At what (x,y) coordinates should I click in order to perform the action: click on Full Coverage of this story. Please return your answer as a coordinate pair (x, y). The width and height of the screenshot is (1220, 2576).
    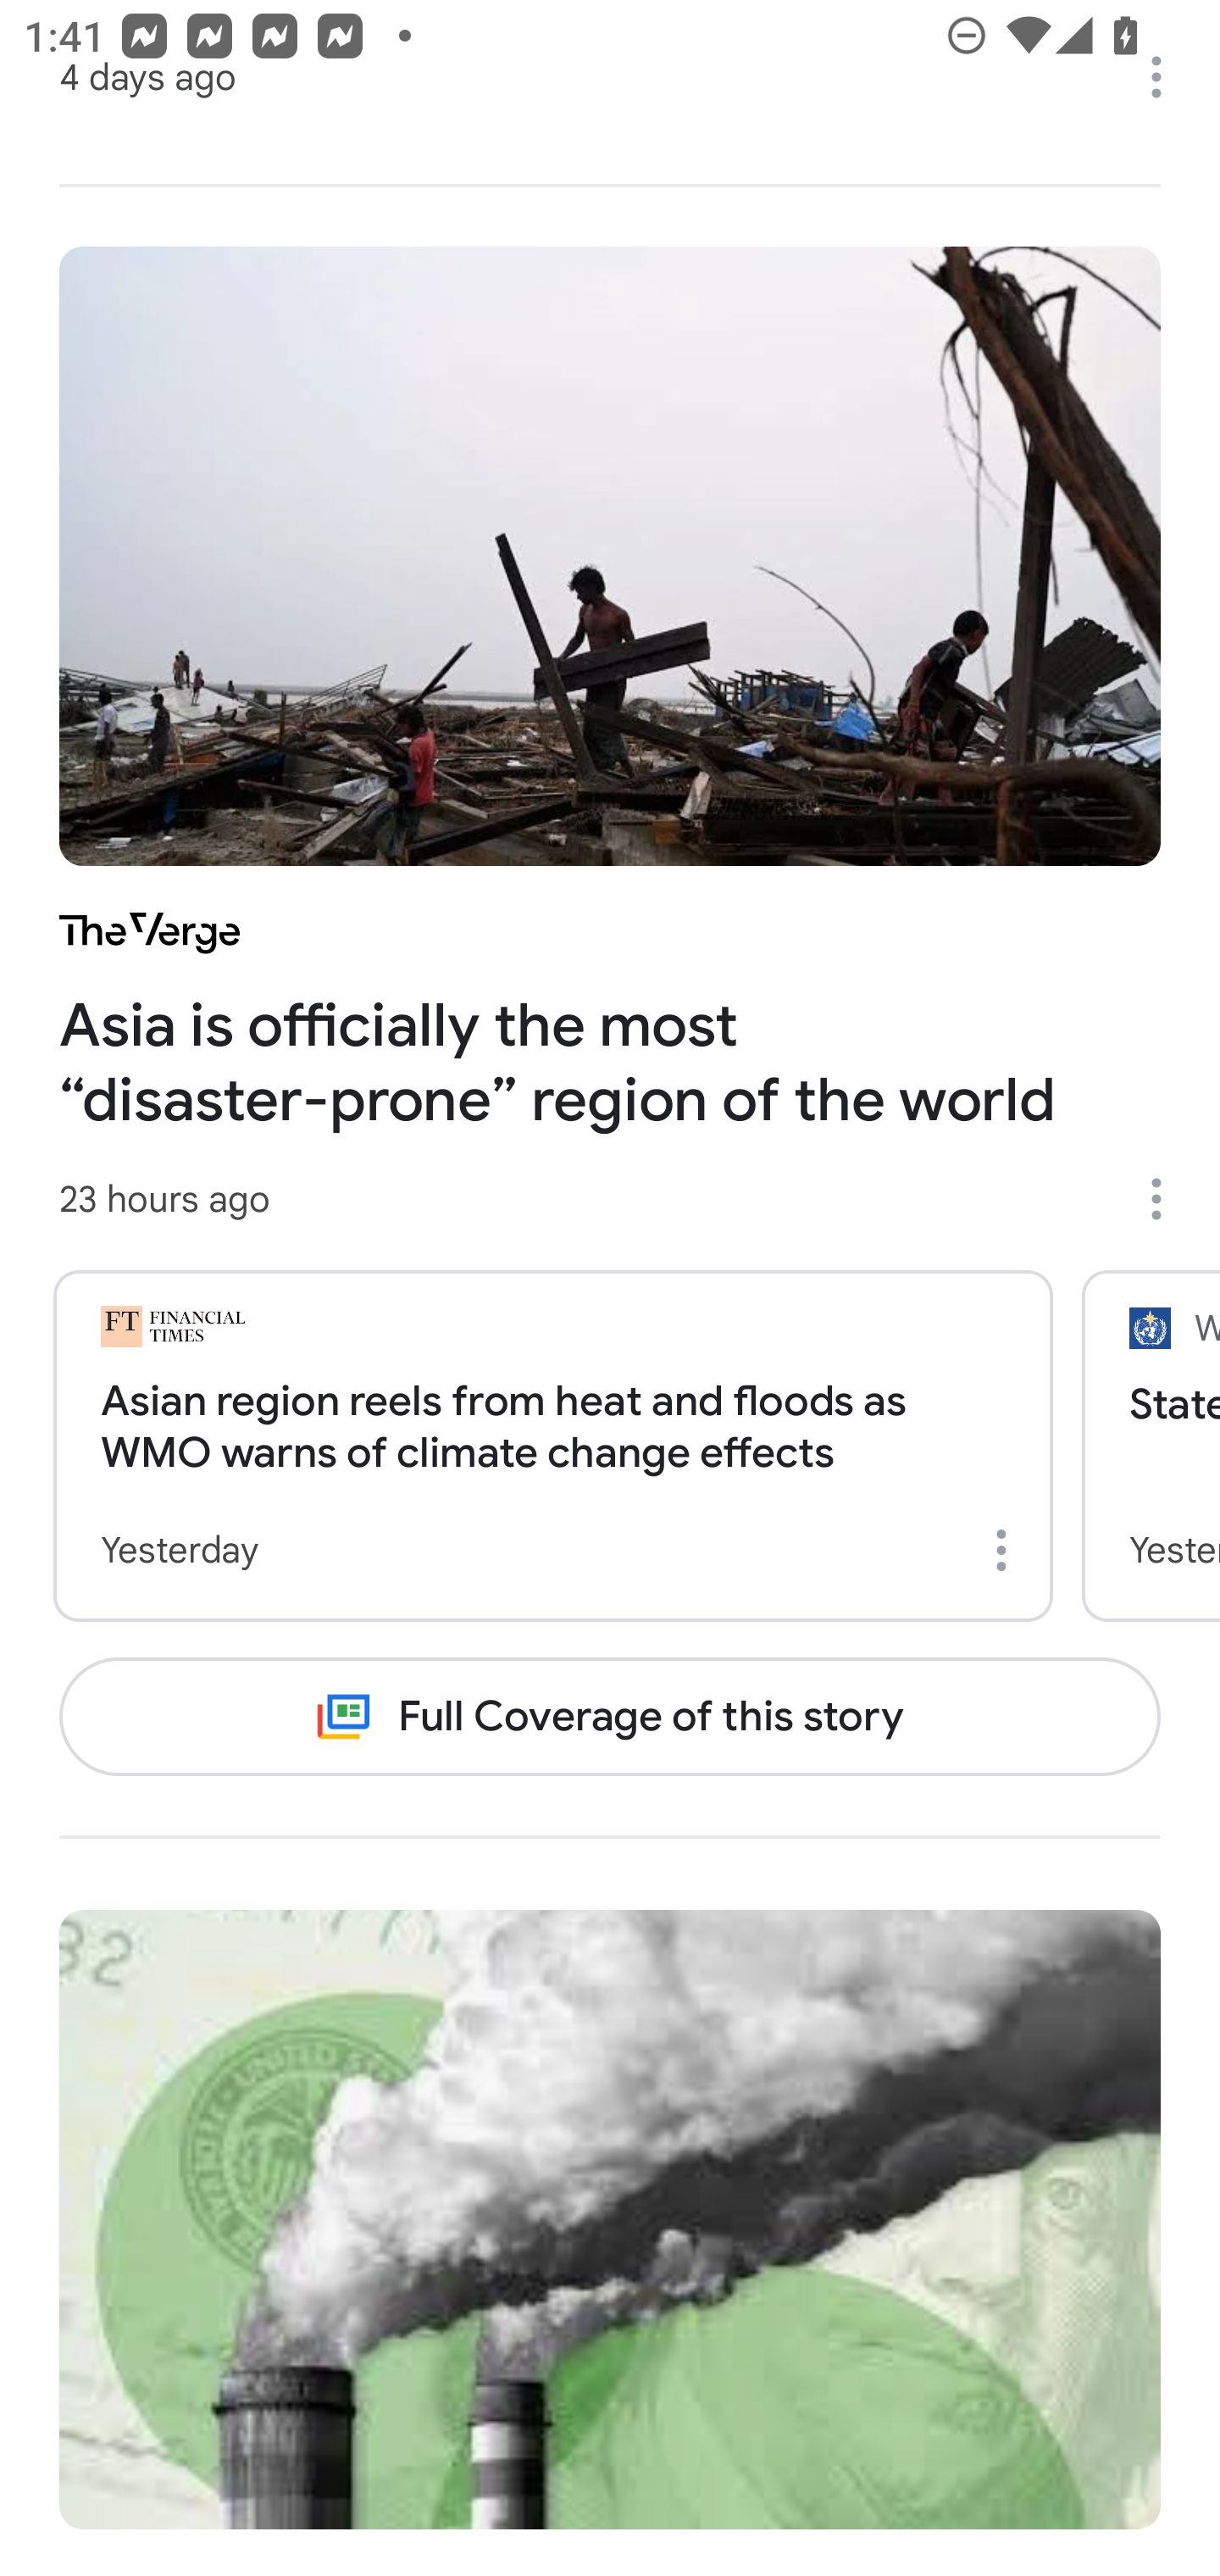
    Looking at the image, I should click on (610, 1715).